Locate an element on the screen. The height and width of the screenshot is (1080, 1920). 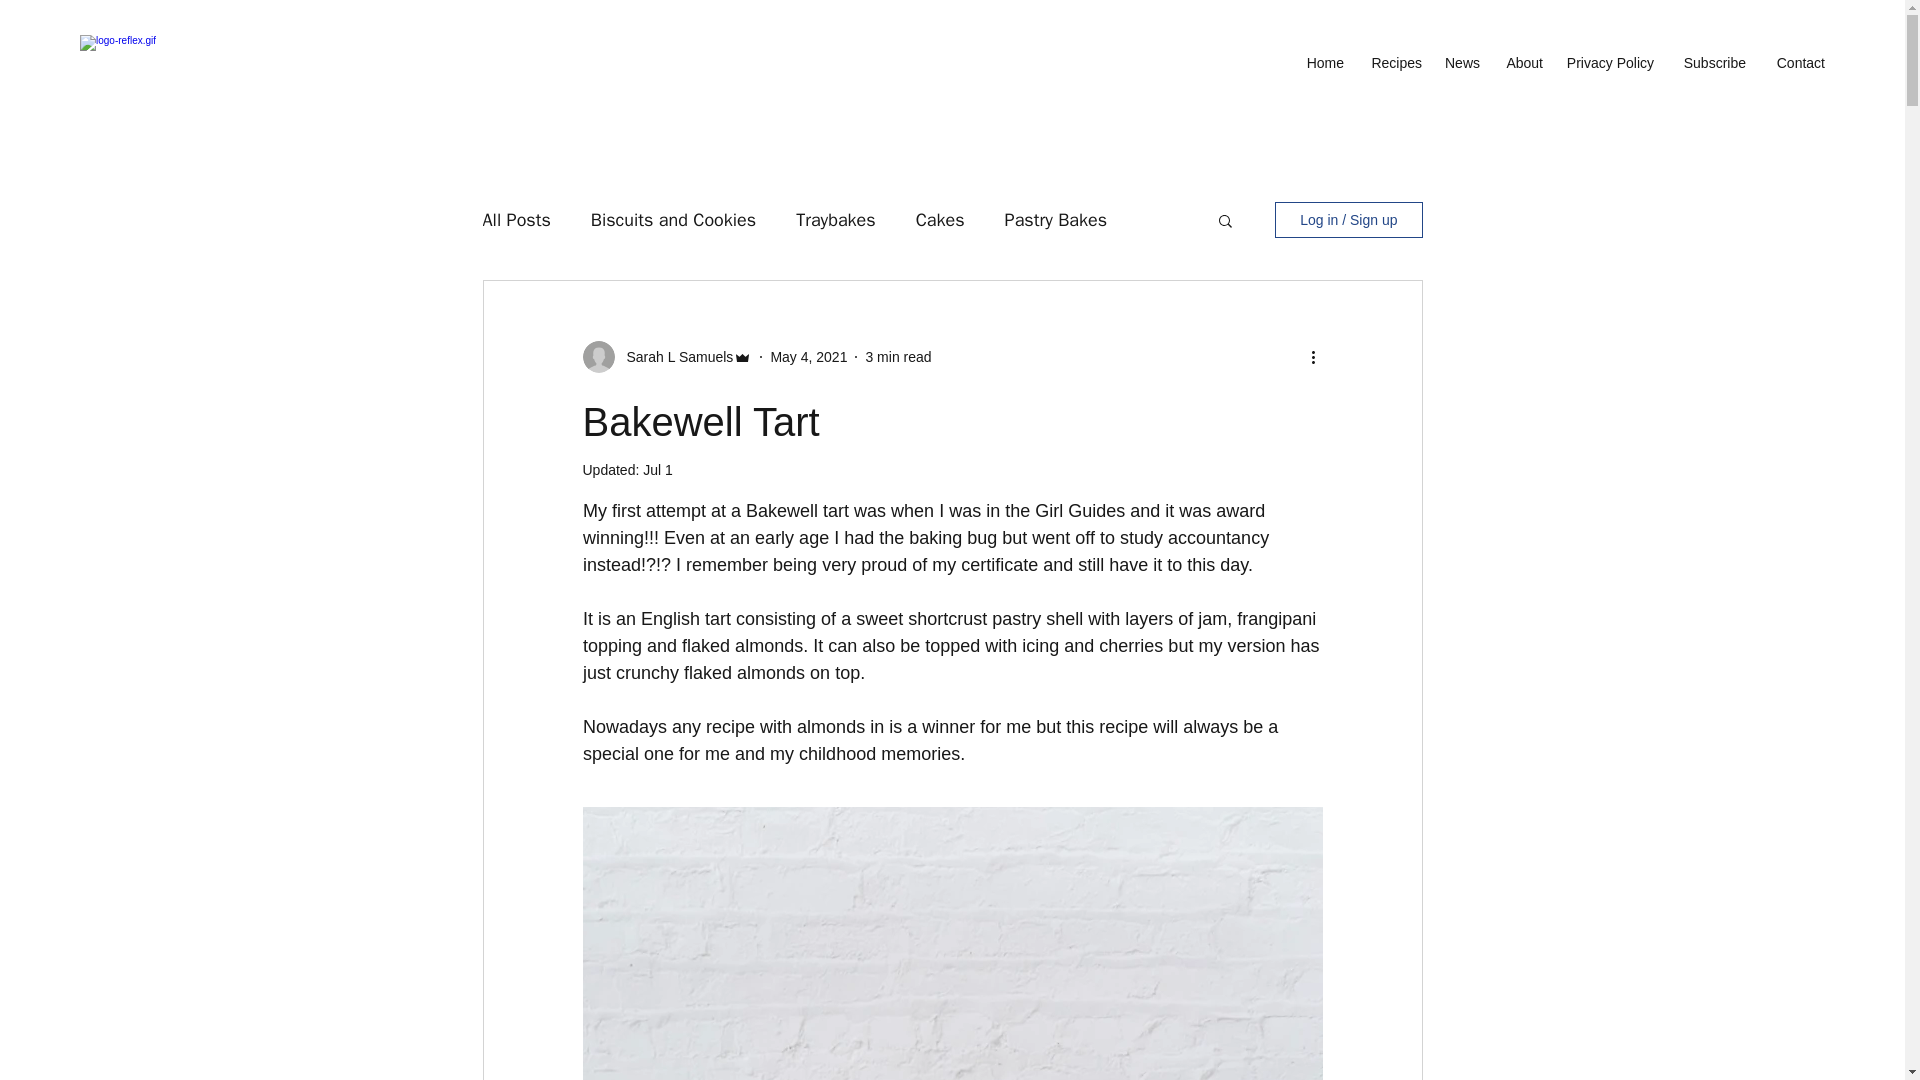
Biscuits and Cookies is located at coordinates (674, 220).